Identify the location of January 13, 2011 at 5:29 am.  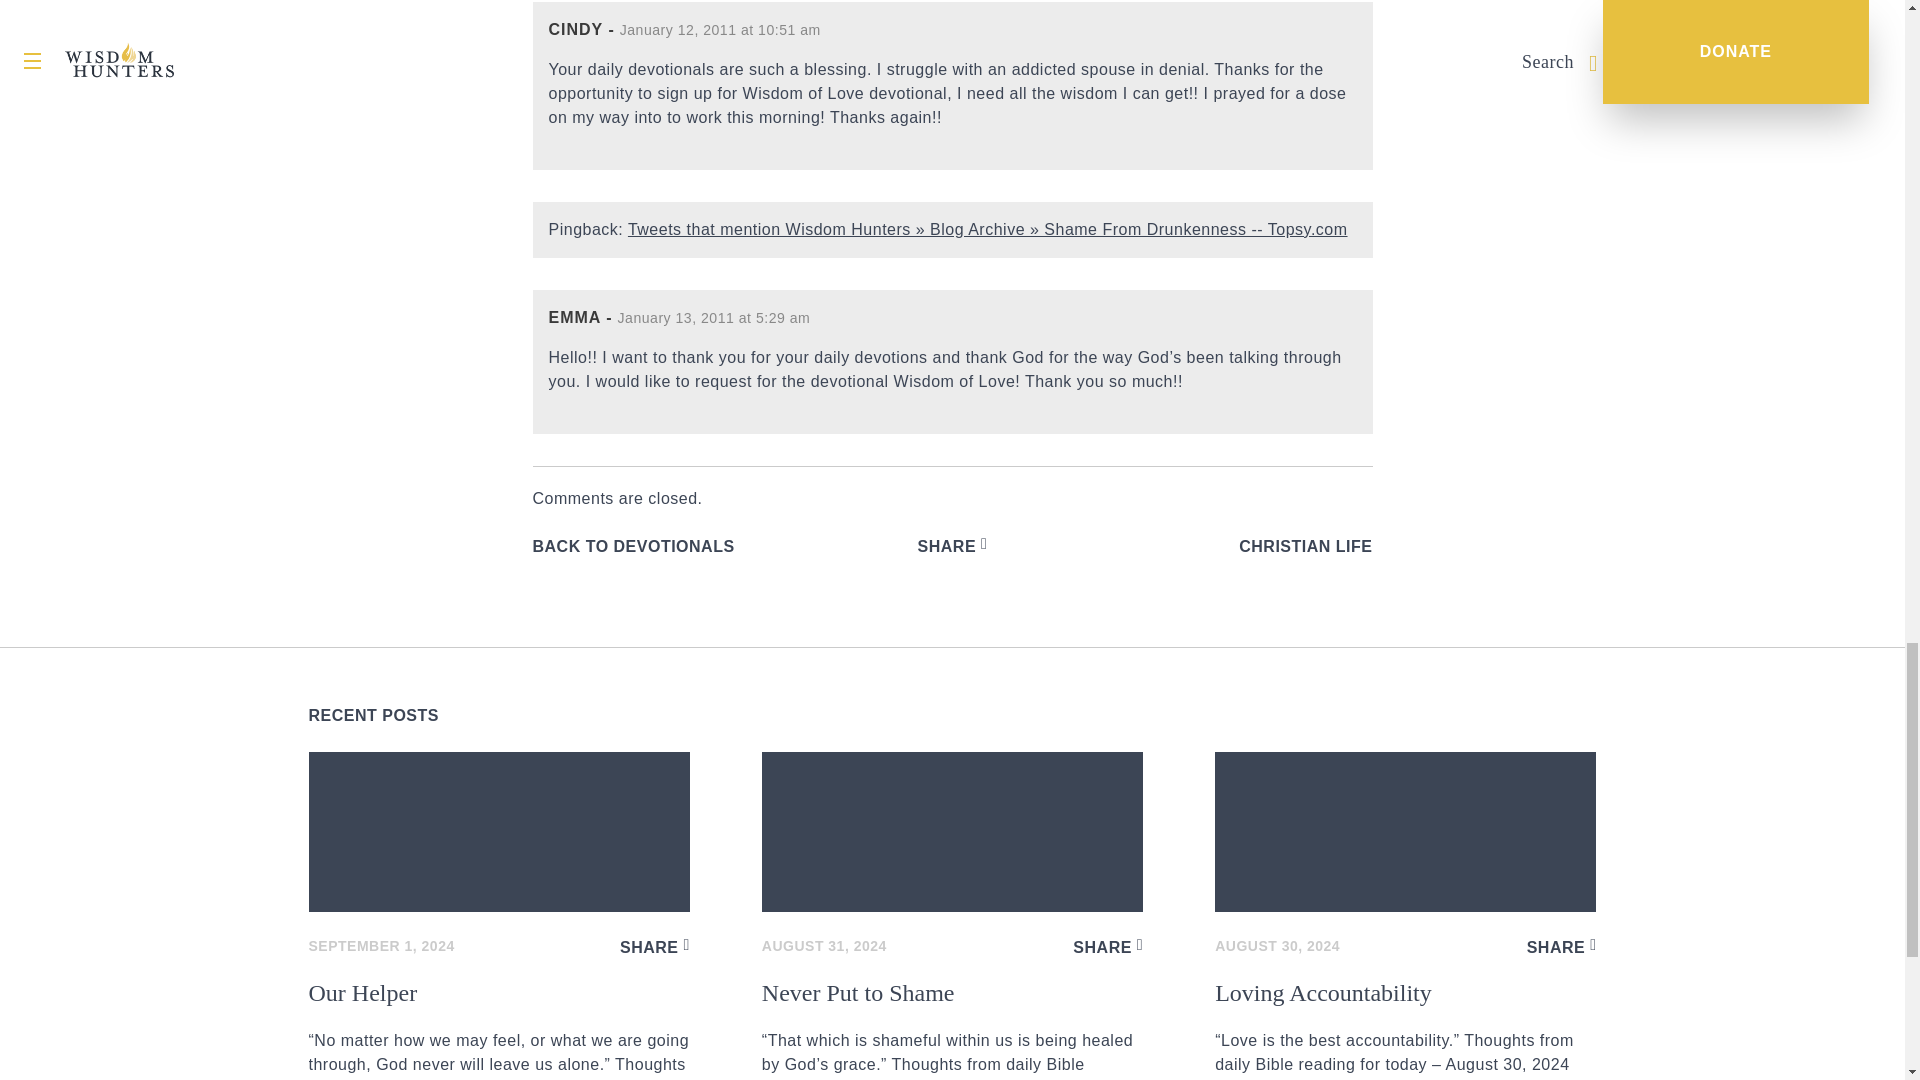
(714, 318).